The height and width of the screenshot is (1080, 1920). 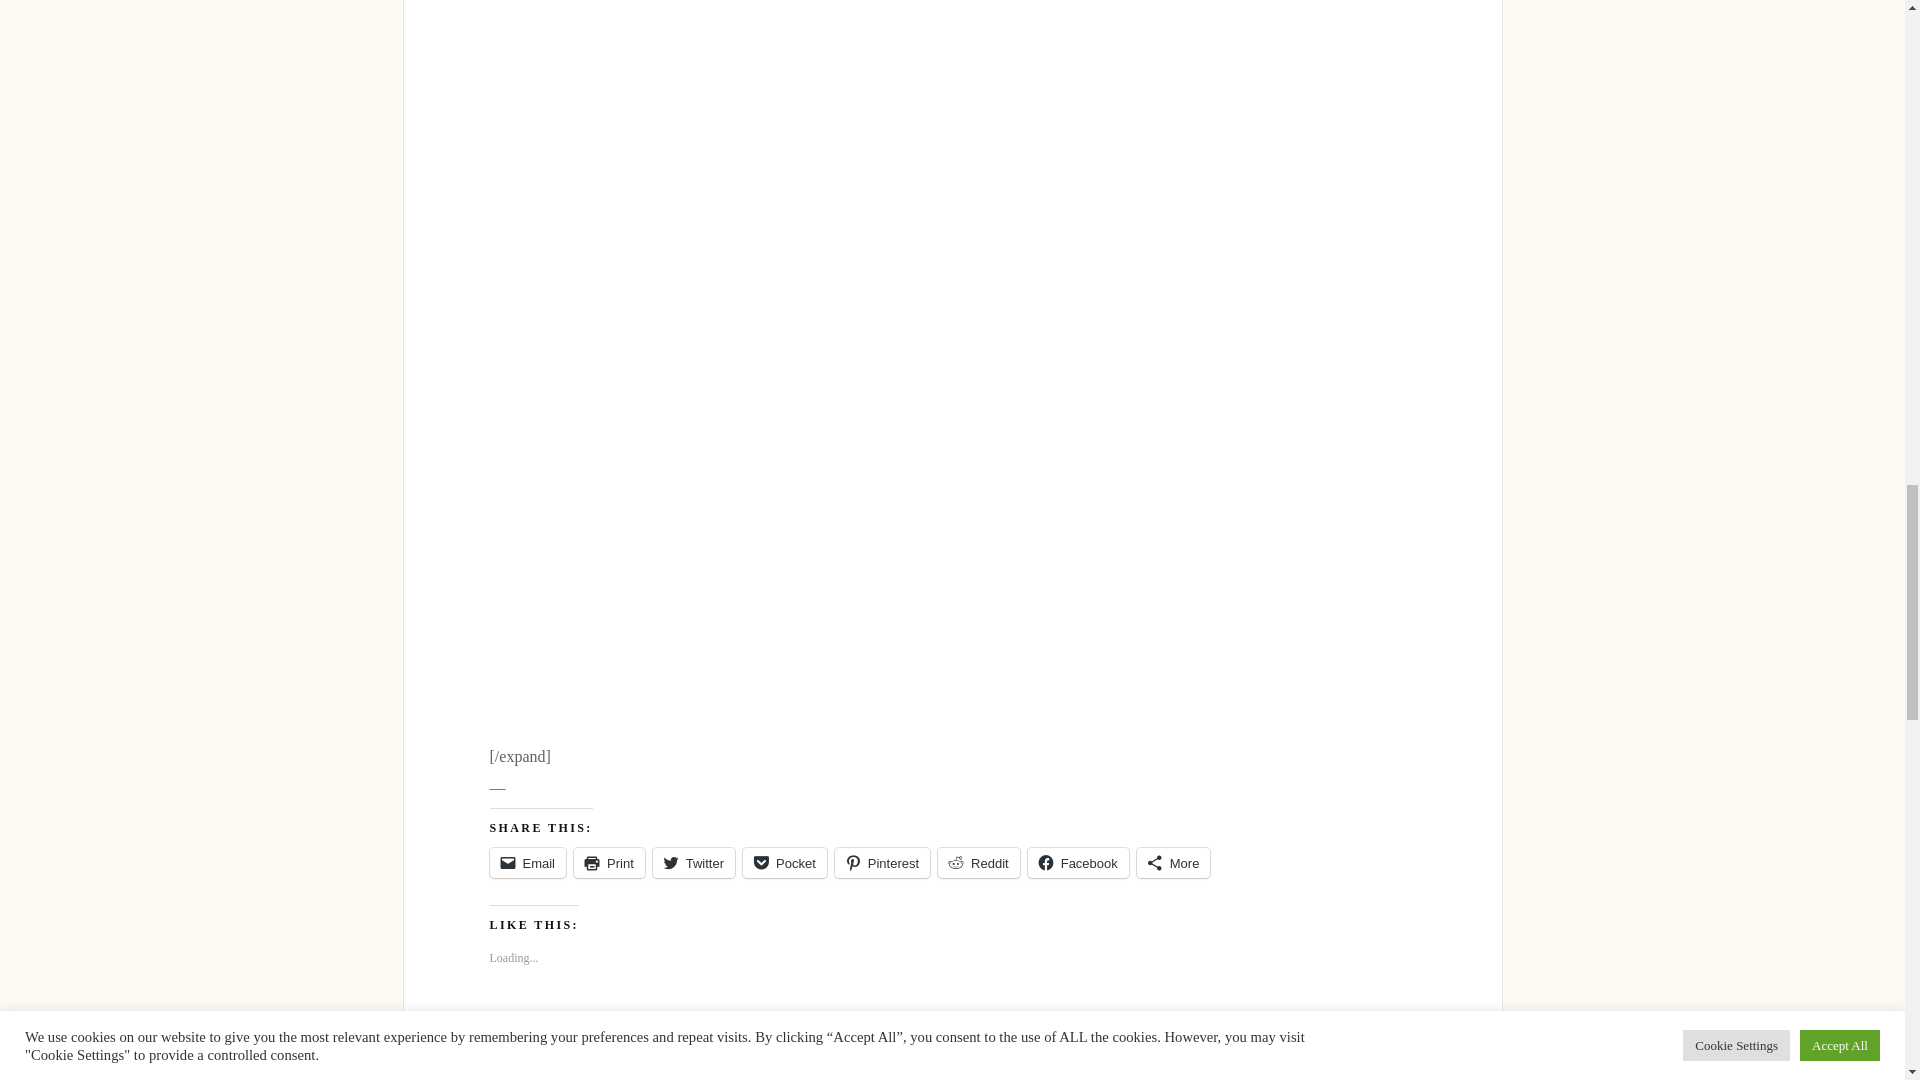 What do you see at coordinates (1078, 862) in the screenshot?
I see `Click to share on Facebook` at bounding box center [1078, 862].